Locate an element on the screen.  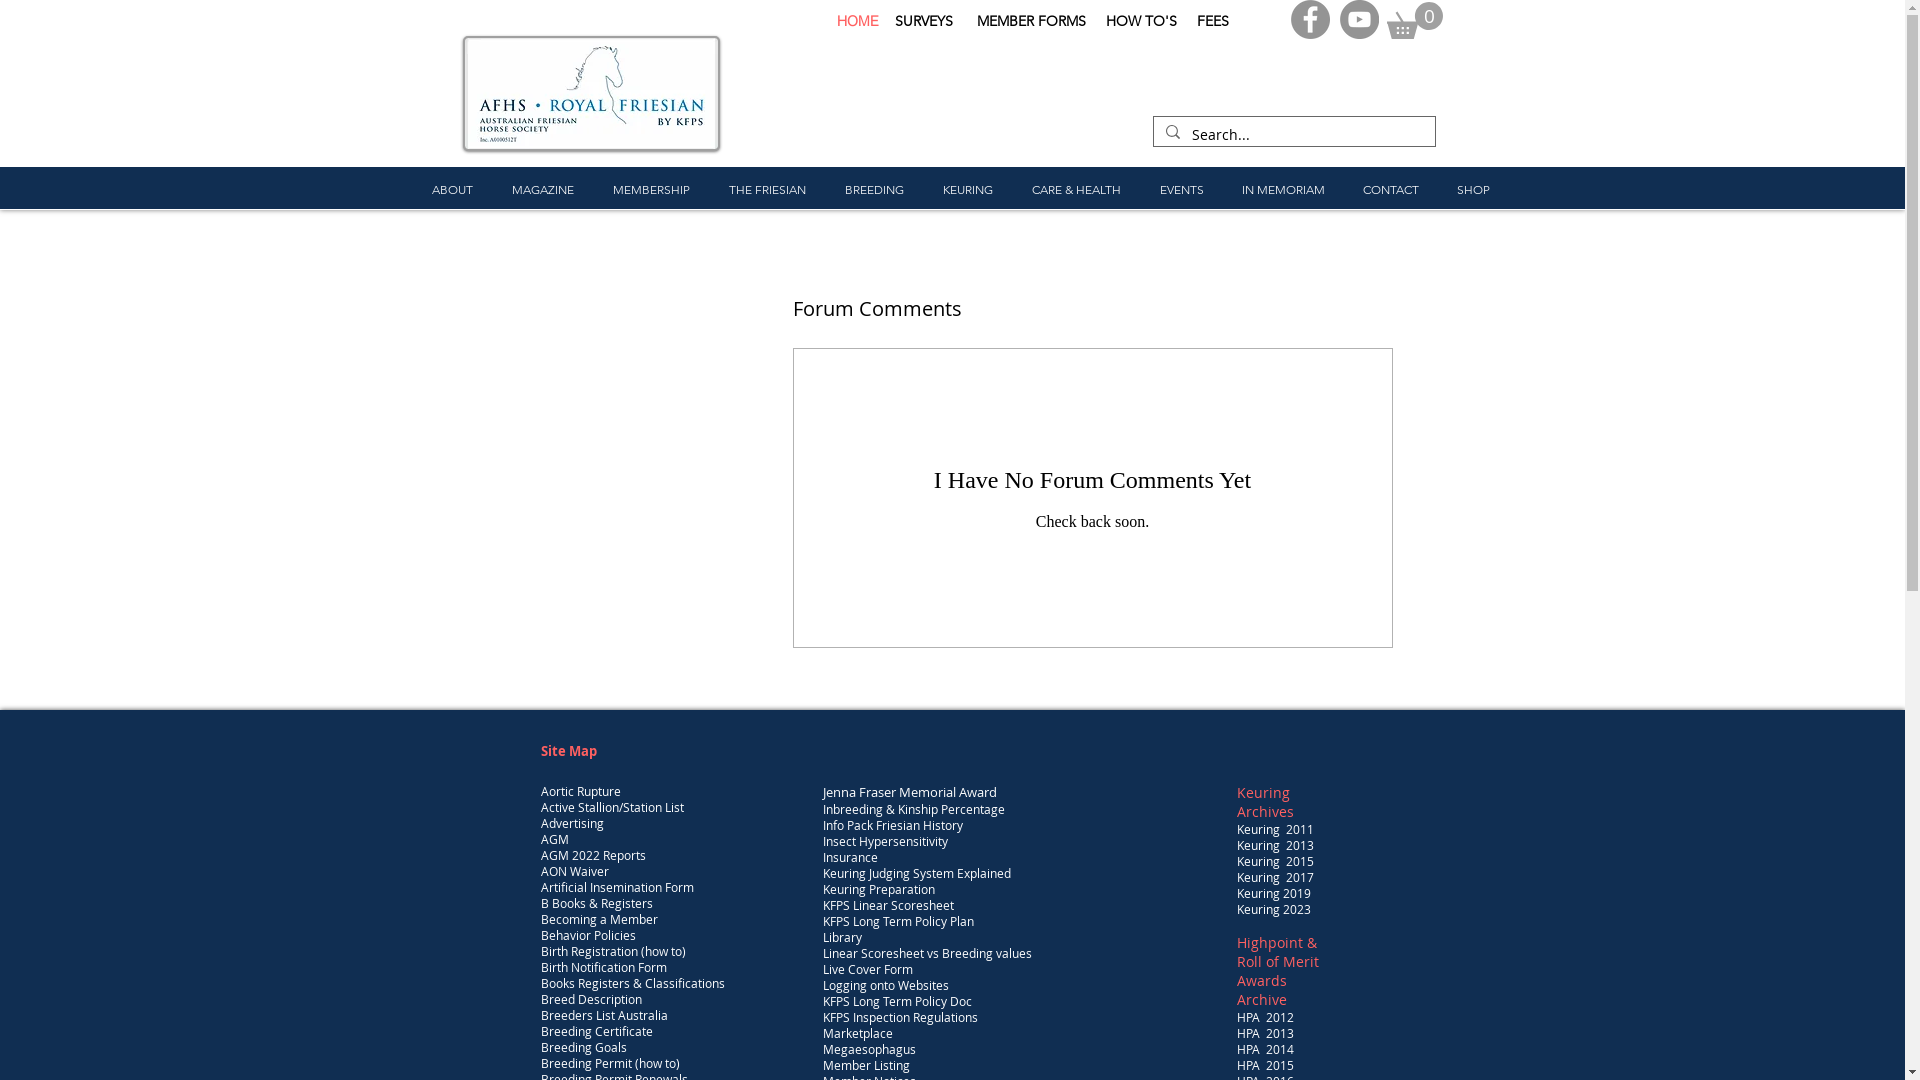
Live Cover Form is located at coordinates (867, 969).